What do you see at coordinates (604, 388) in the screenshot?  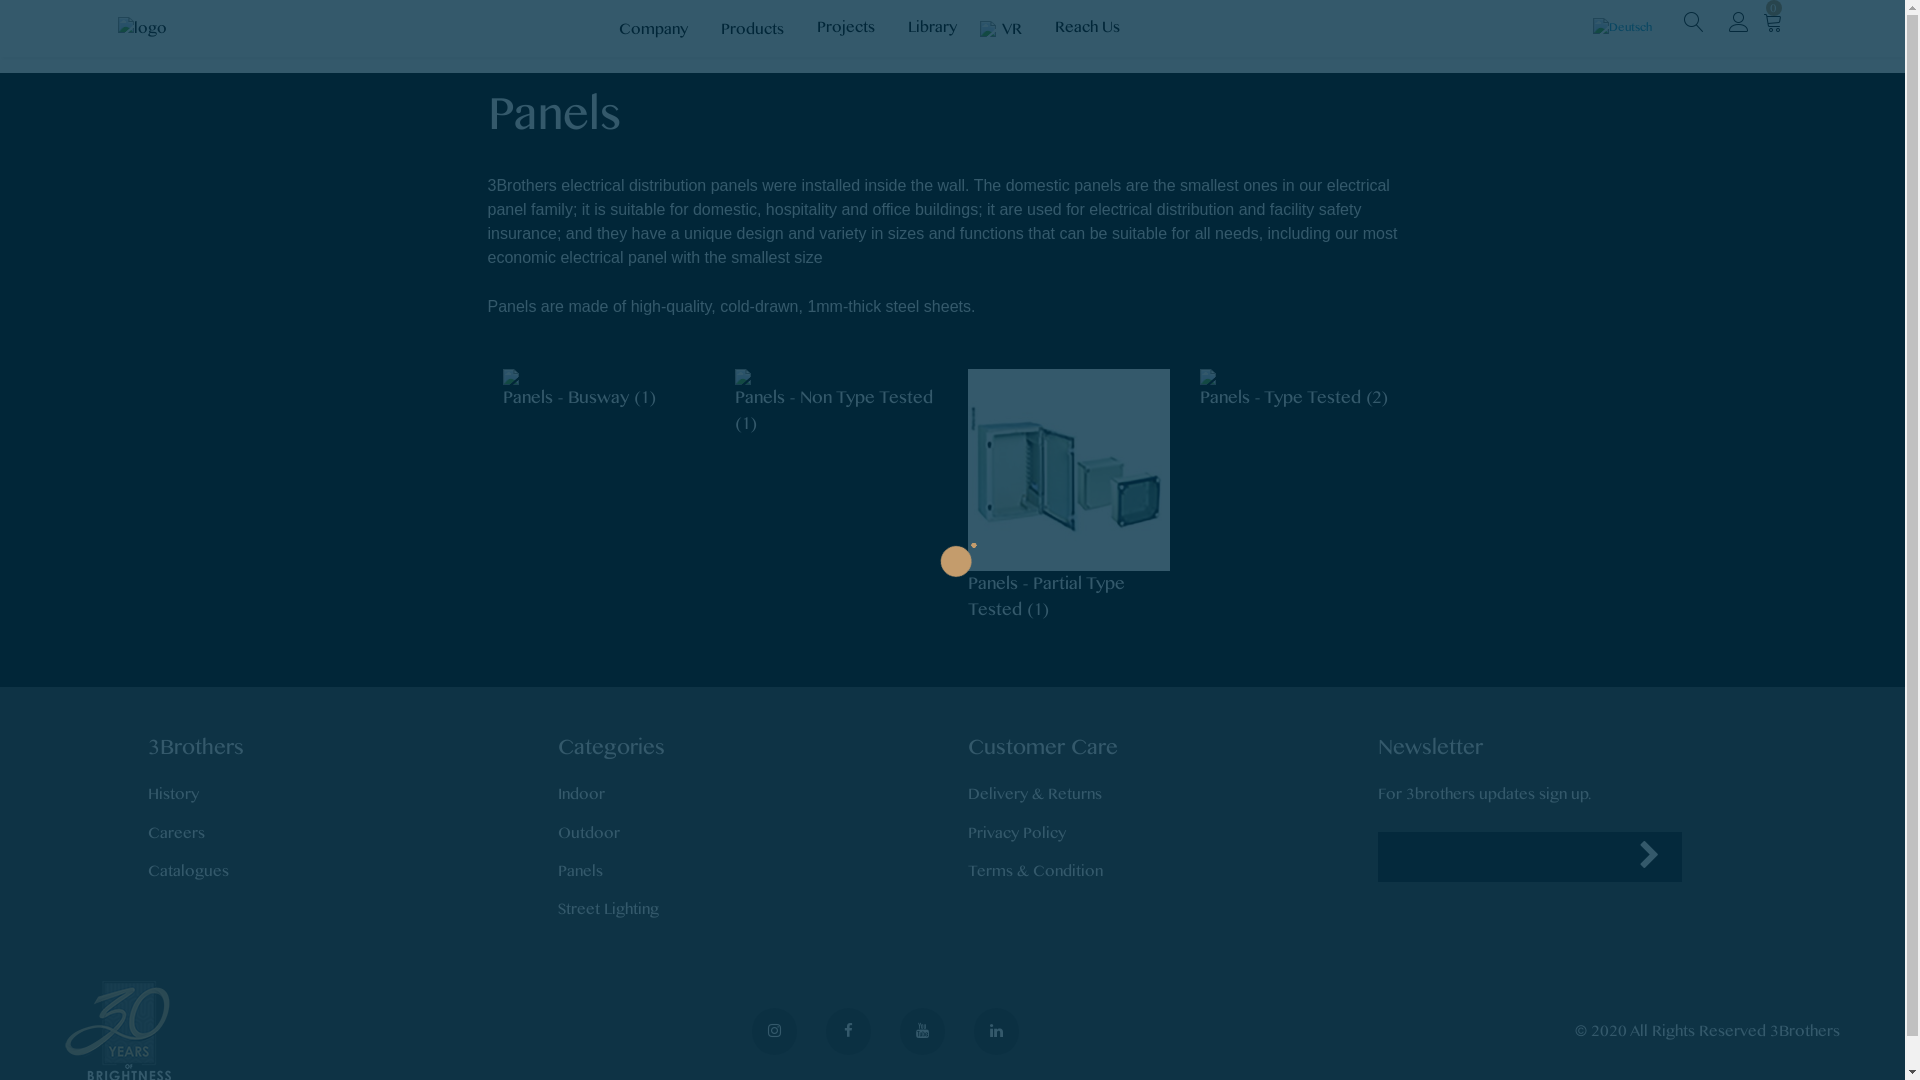 I see `Panels - Busway (1)` at bounding box center [604, 388].